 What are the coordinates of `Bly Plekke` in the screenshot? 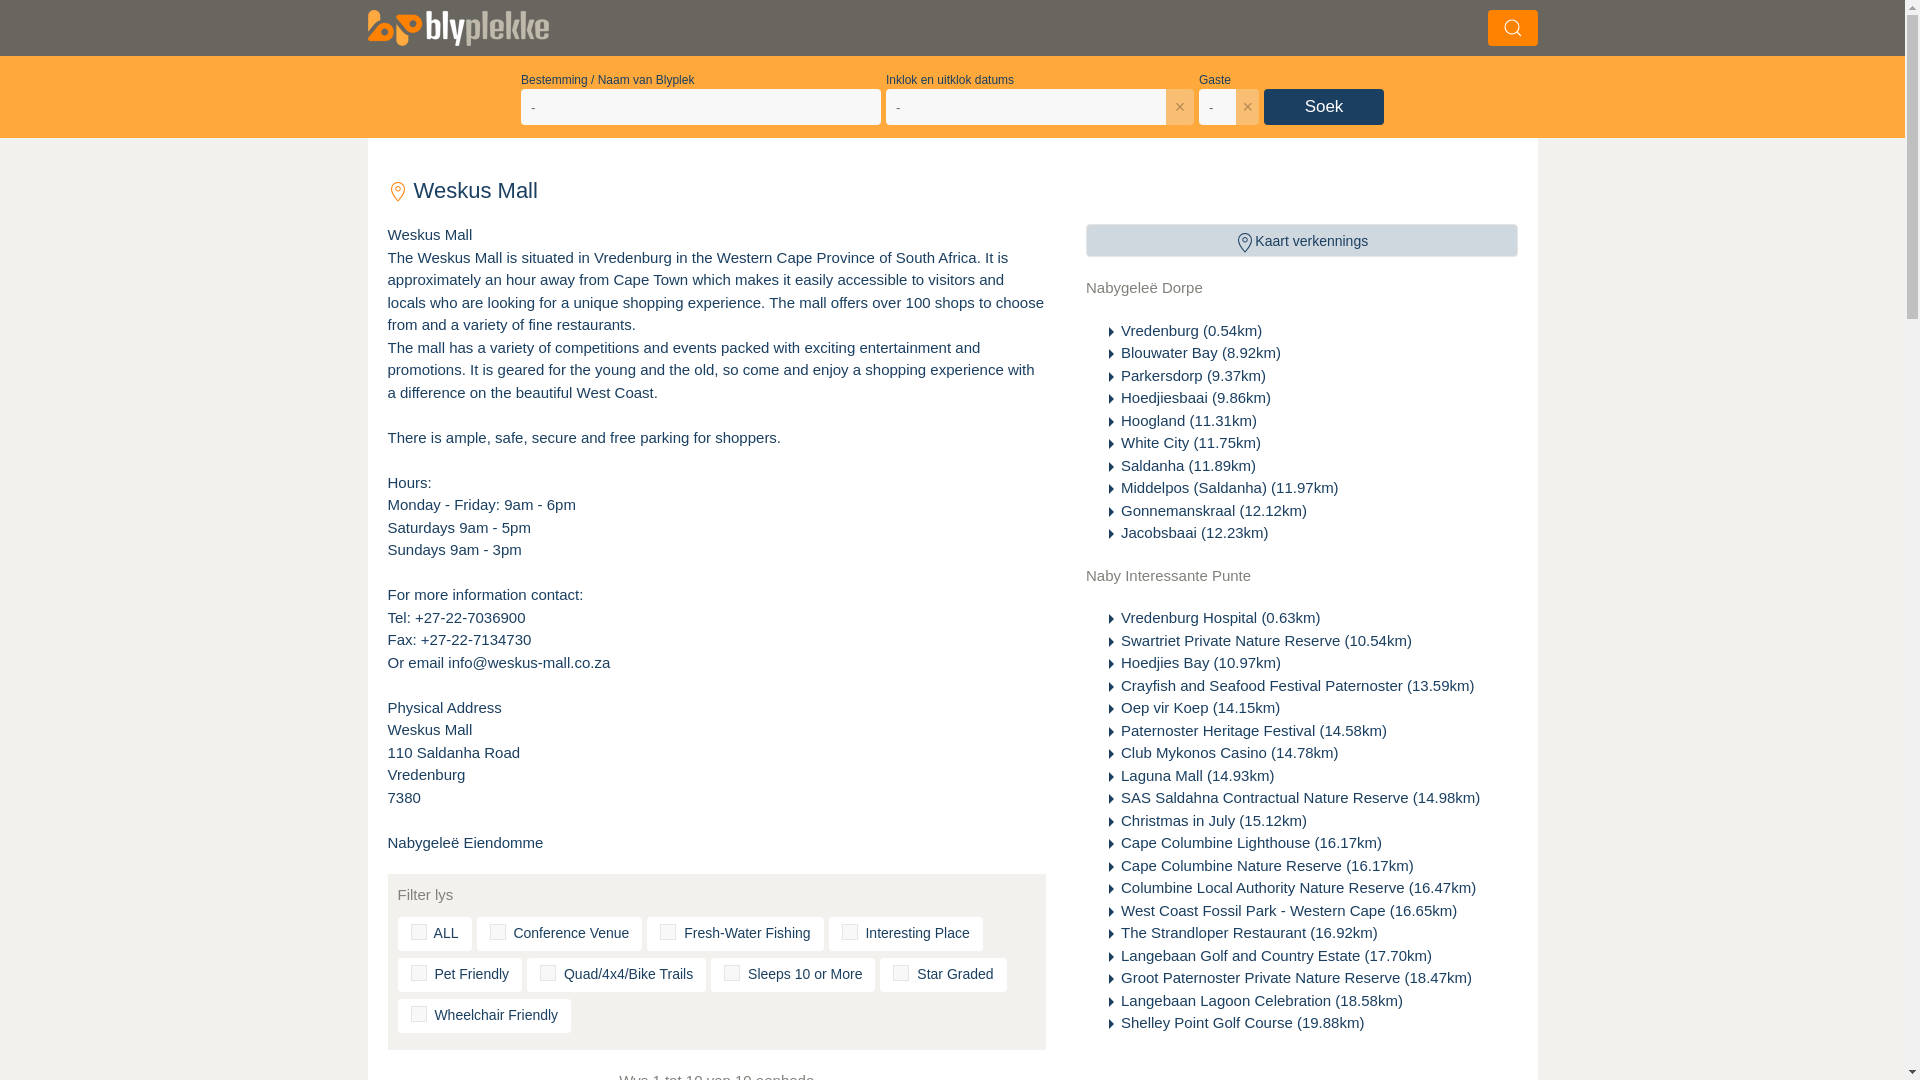 It's located at (478, 28).